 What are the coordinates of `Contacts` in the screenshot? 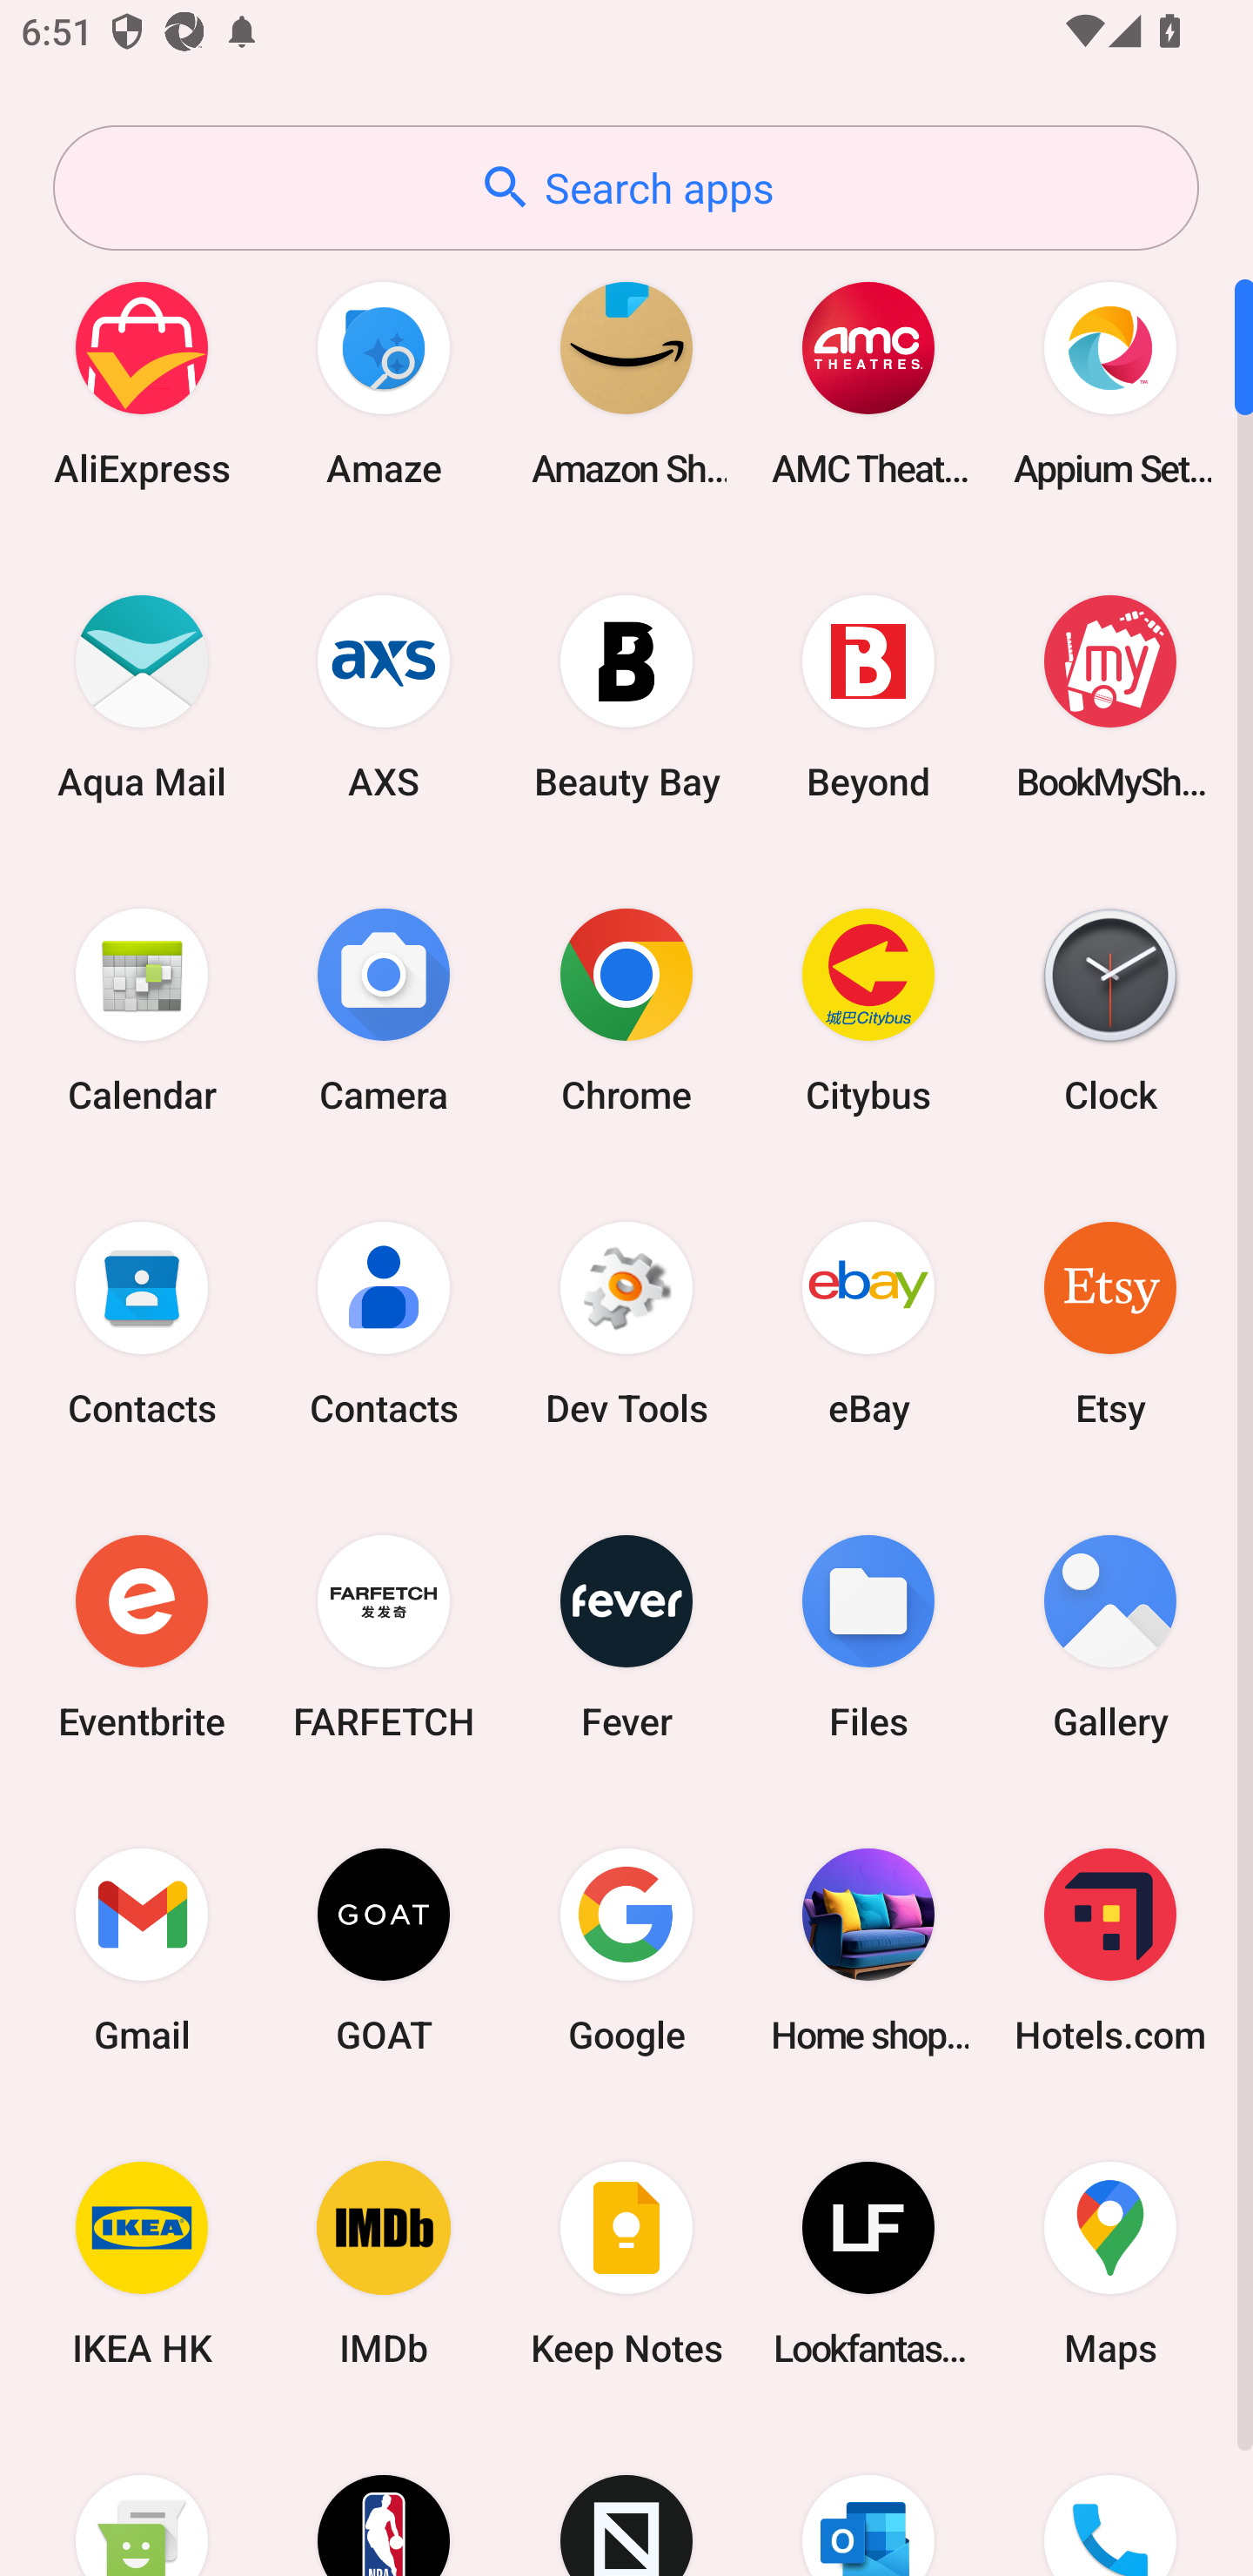 It's located at (142, 1323).